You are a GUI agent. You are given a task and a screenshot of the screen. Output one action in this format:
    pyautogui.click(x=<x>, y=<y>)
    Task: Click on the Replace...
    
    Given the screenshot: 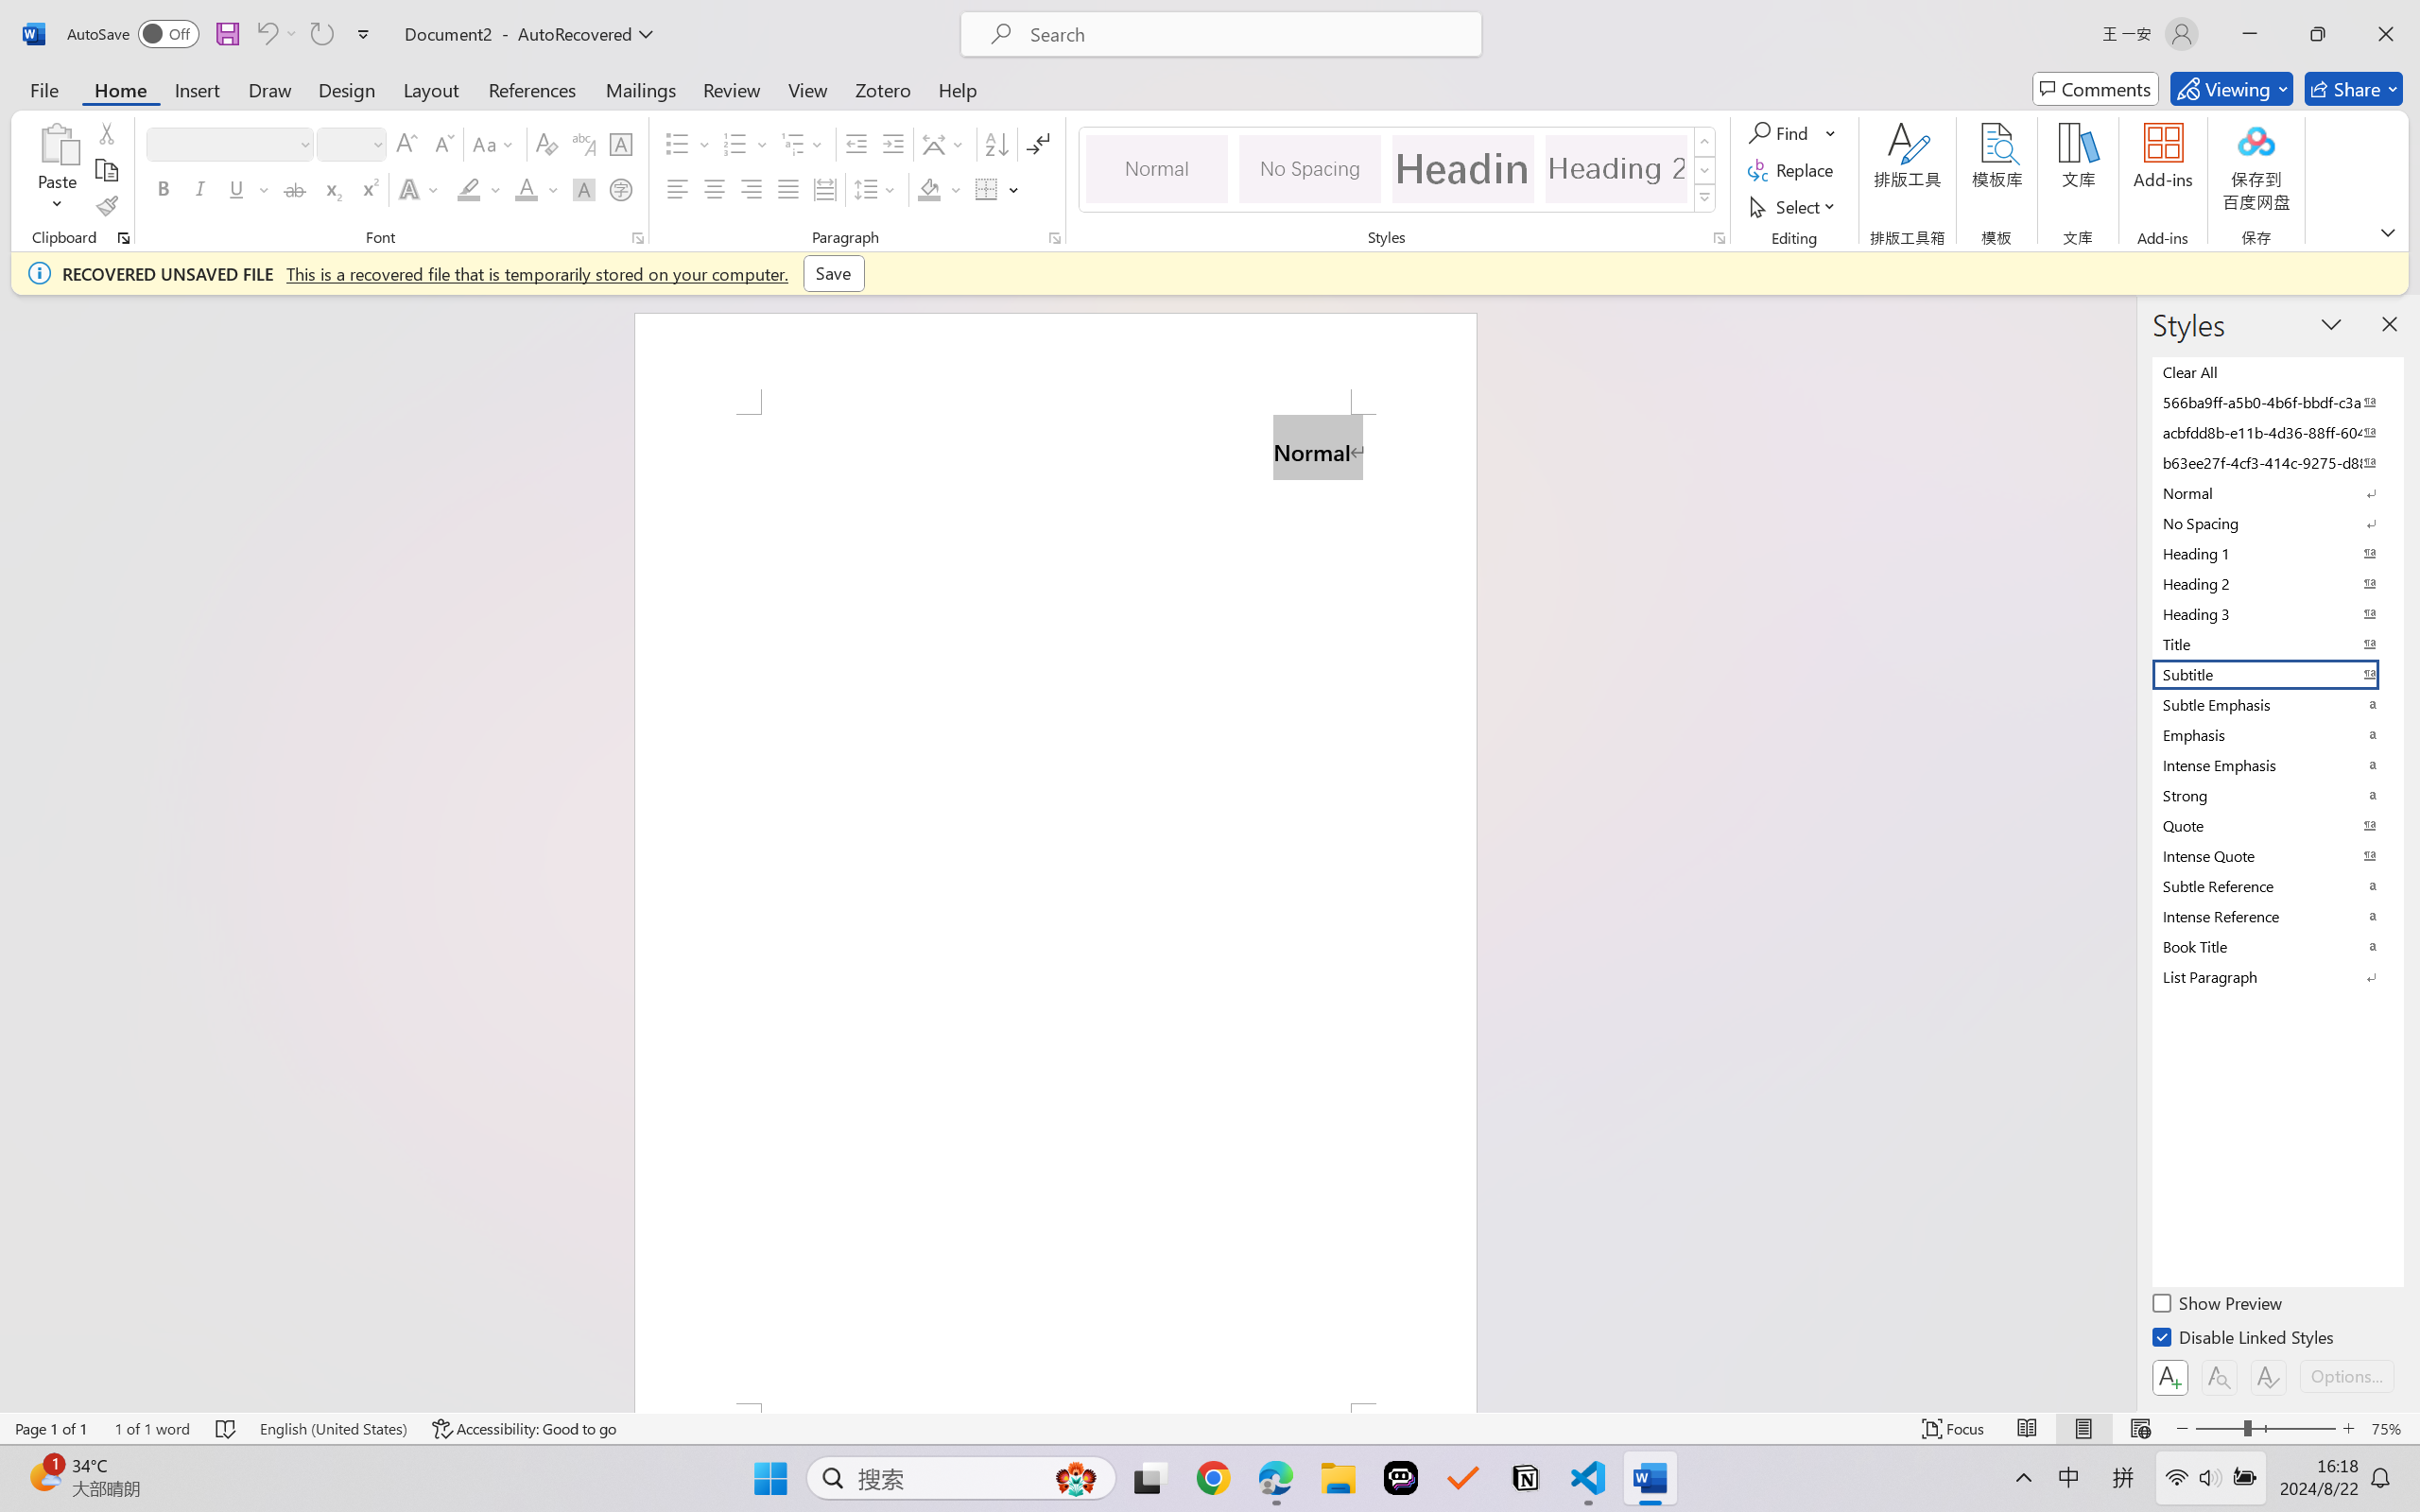 What is the action you would take?
    pyautogui.click(x=1792, y=170)
    